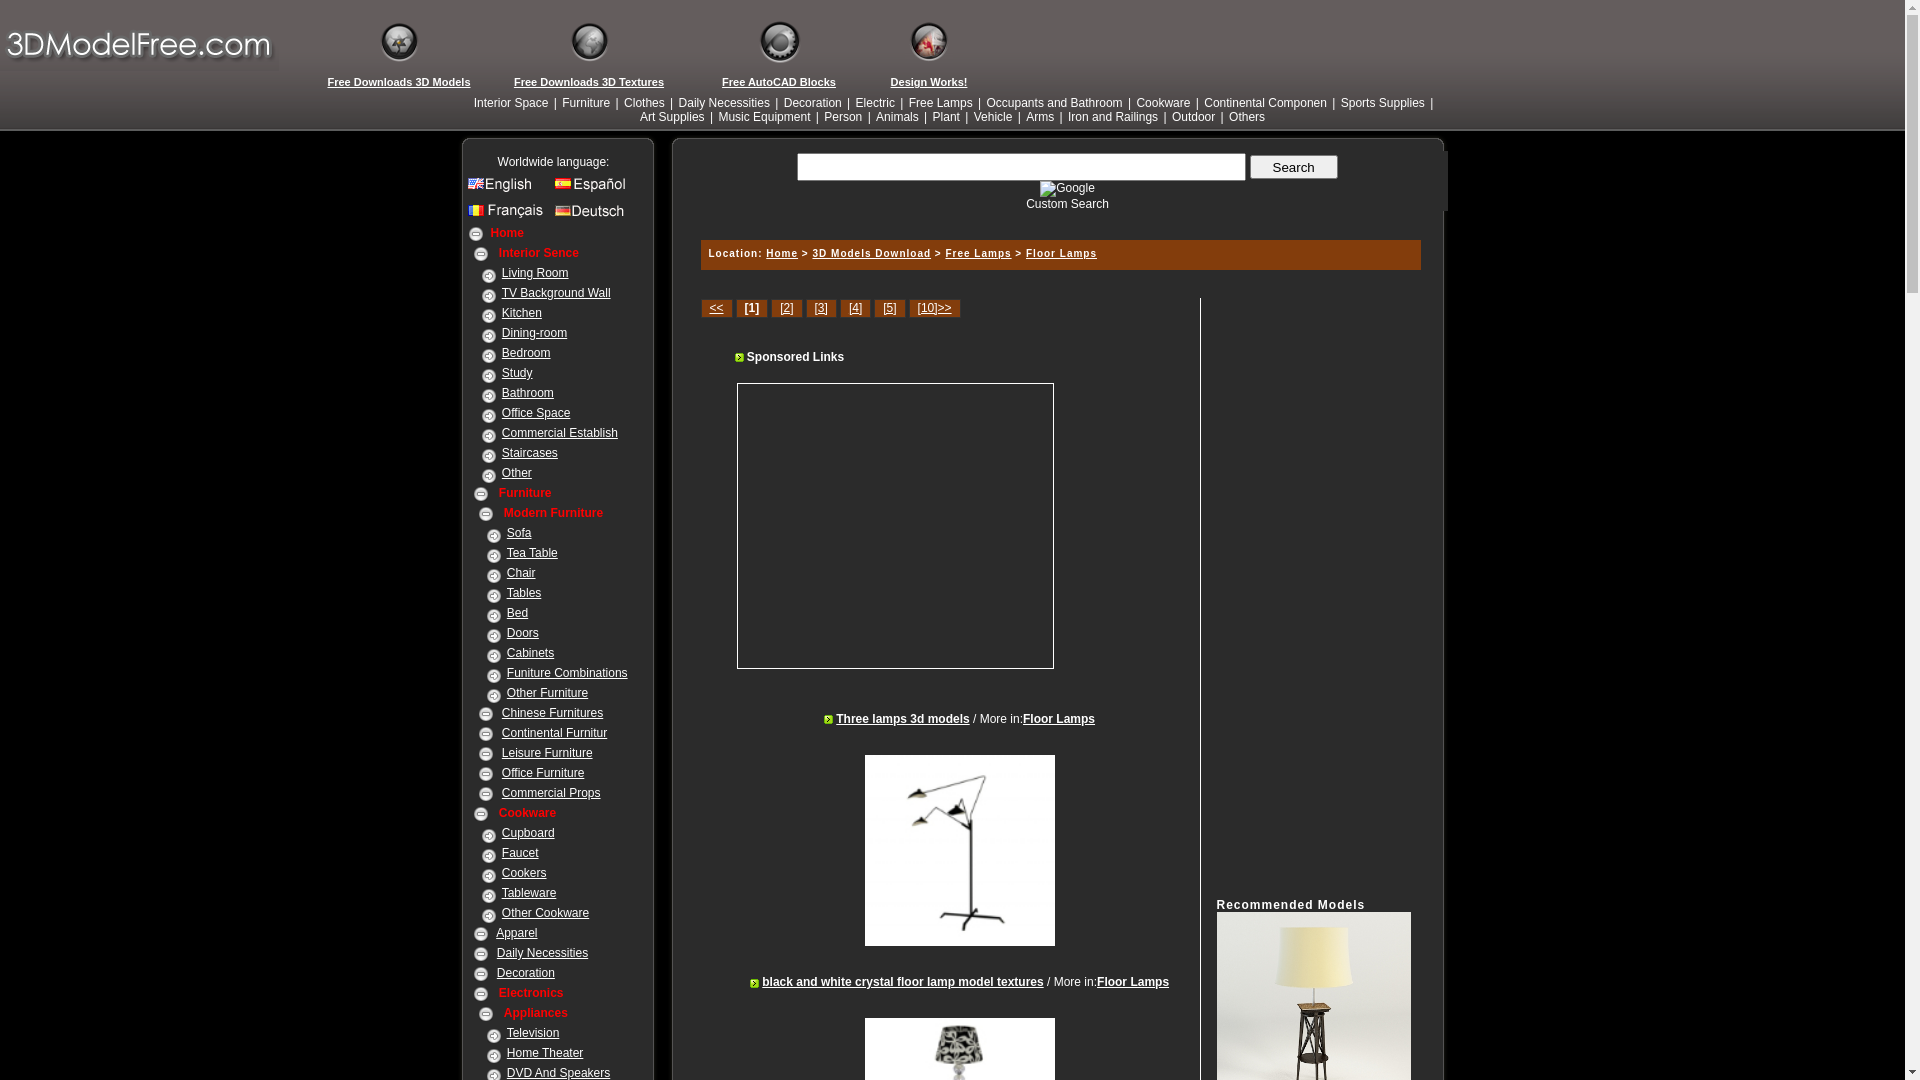 The width and height of the screenshot is (1920, 1080). I want to click on Bedroom, so click(526, 353).